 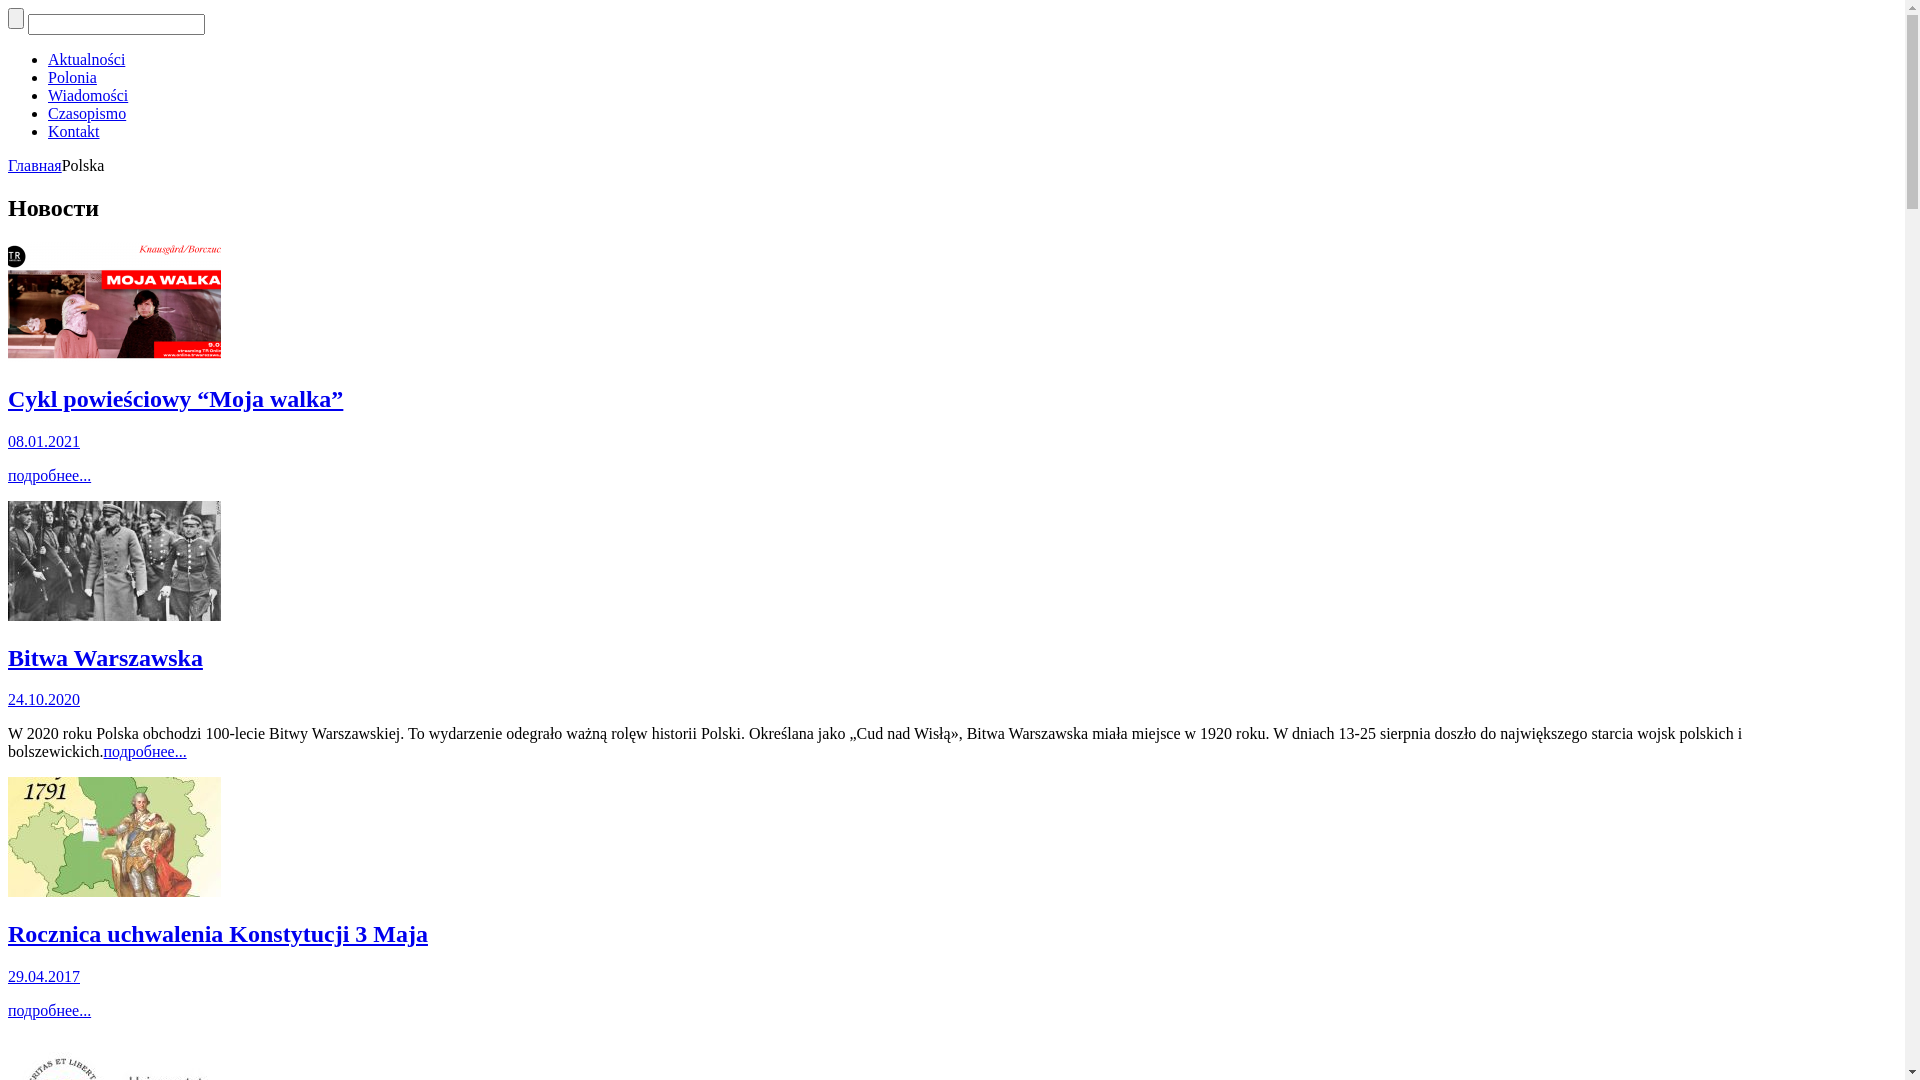 I want to click on Czasopismo, so click(x=87, y=114).